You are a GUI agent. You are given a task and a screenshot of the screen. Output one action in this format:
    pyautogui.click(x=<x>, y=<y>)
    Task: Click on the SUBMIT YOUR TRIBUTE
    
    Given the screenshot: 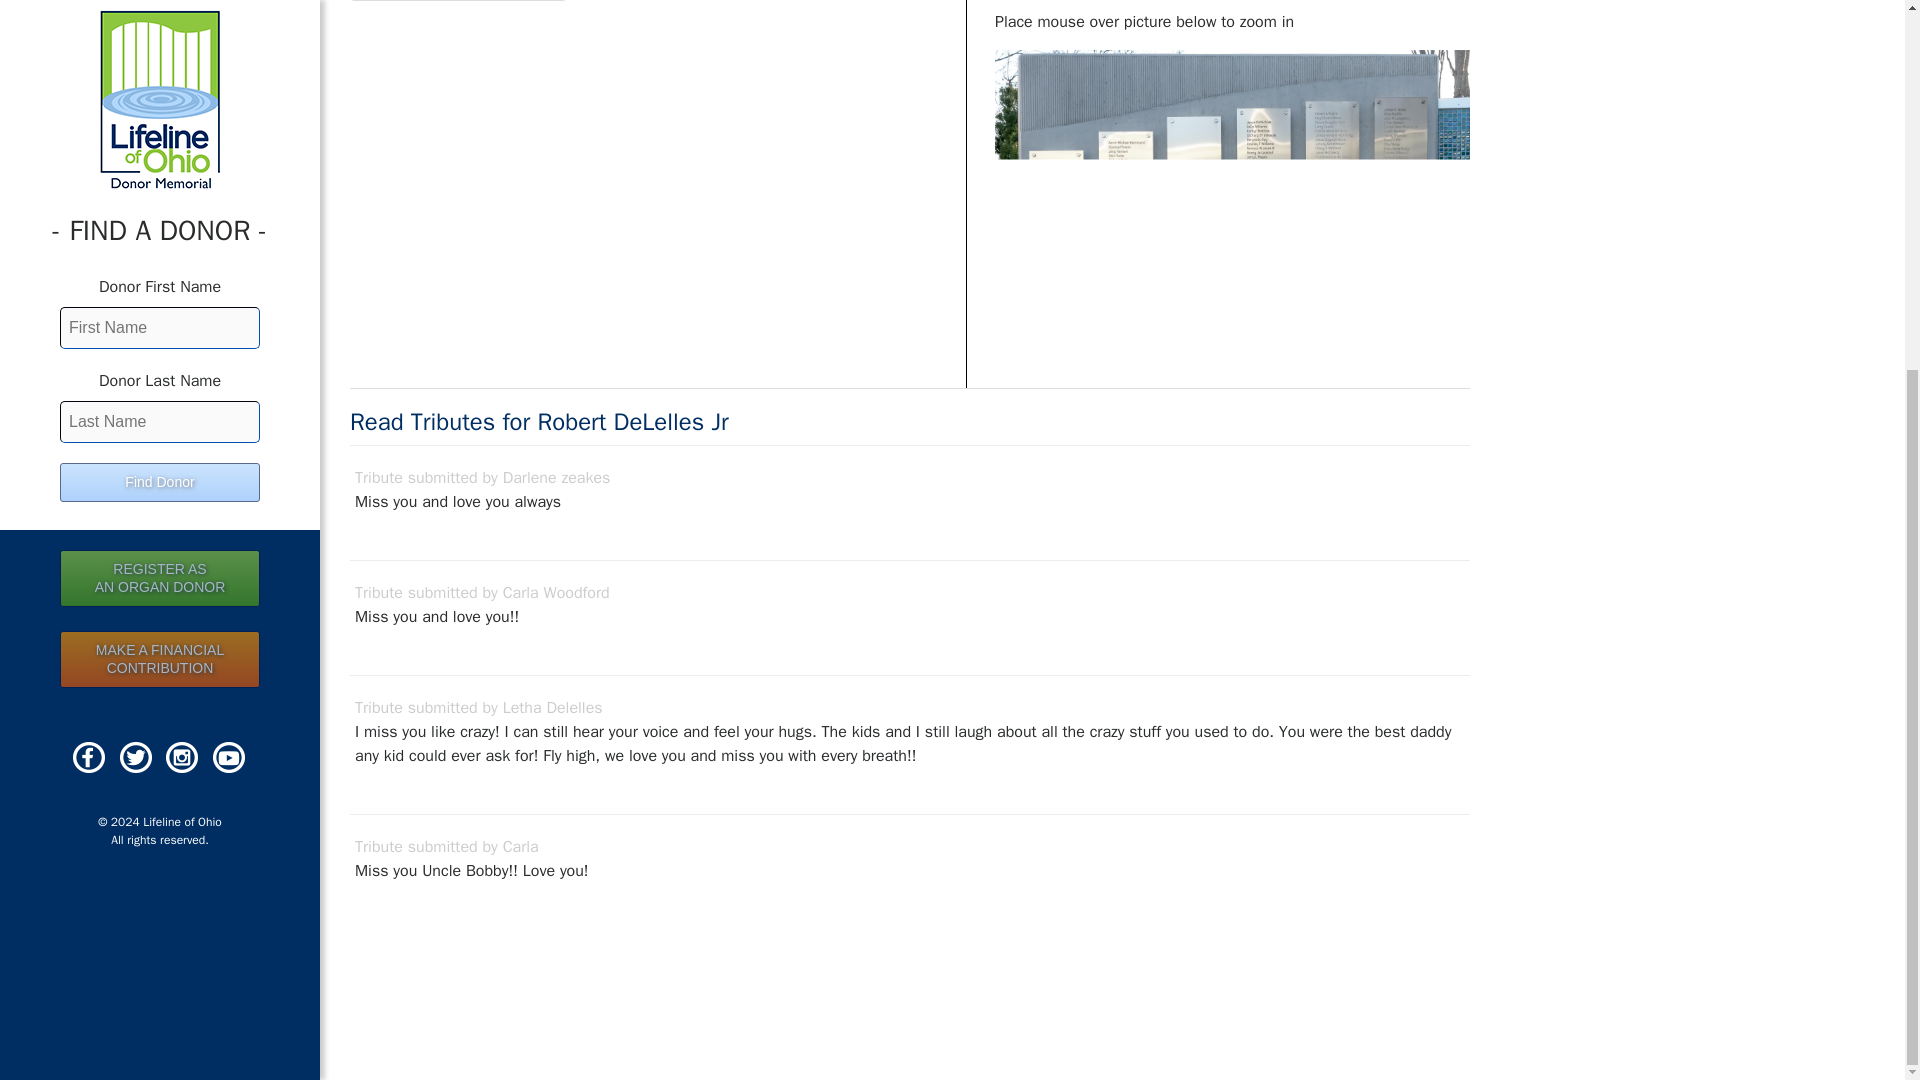 What is the action you would take?
    pyautogui.click(x=159, y=26)
    